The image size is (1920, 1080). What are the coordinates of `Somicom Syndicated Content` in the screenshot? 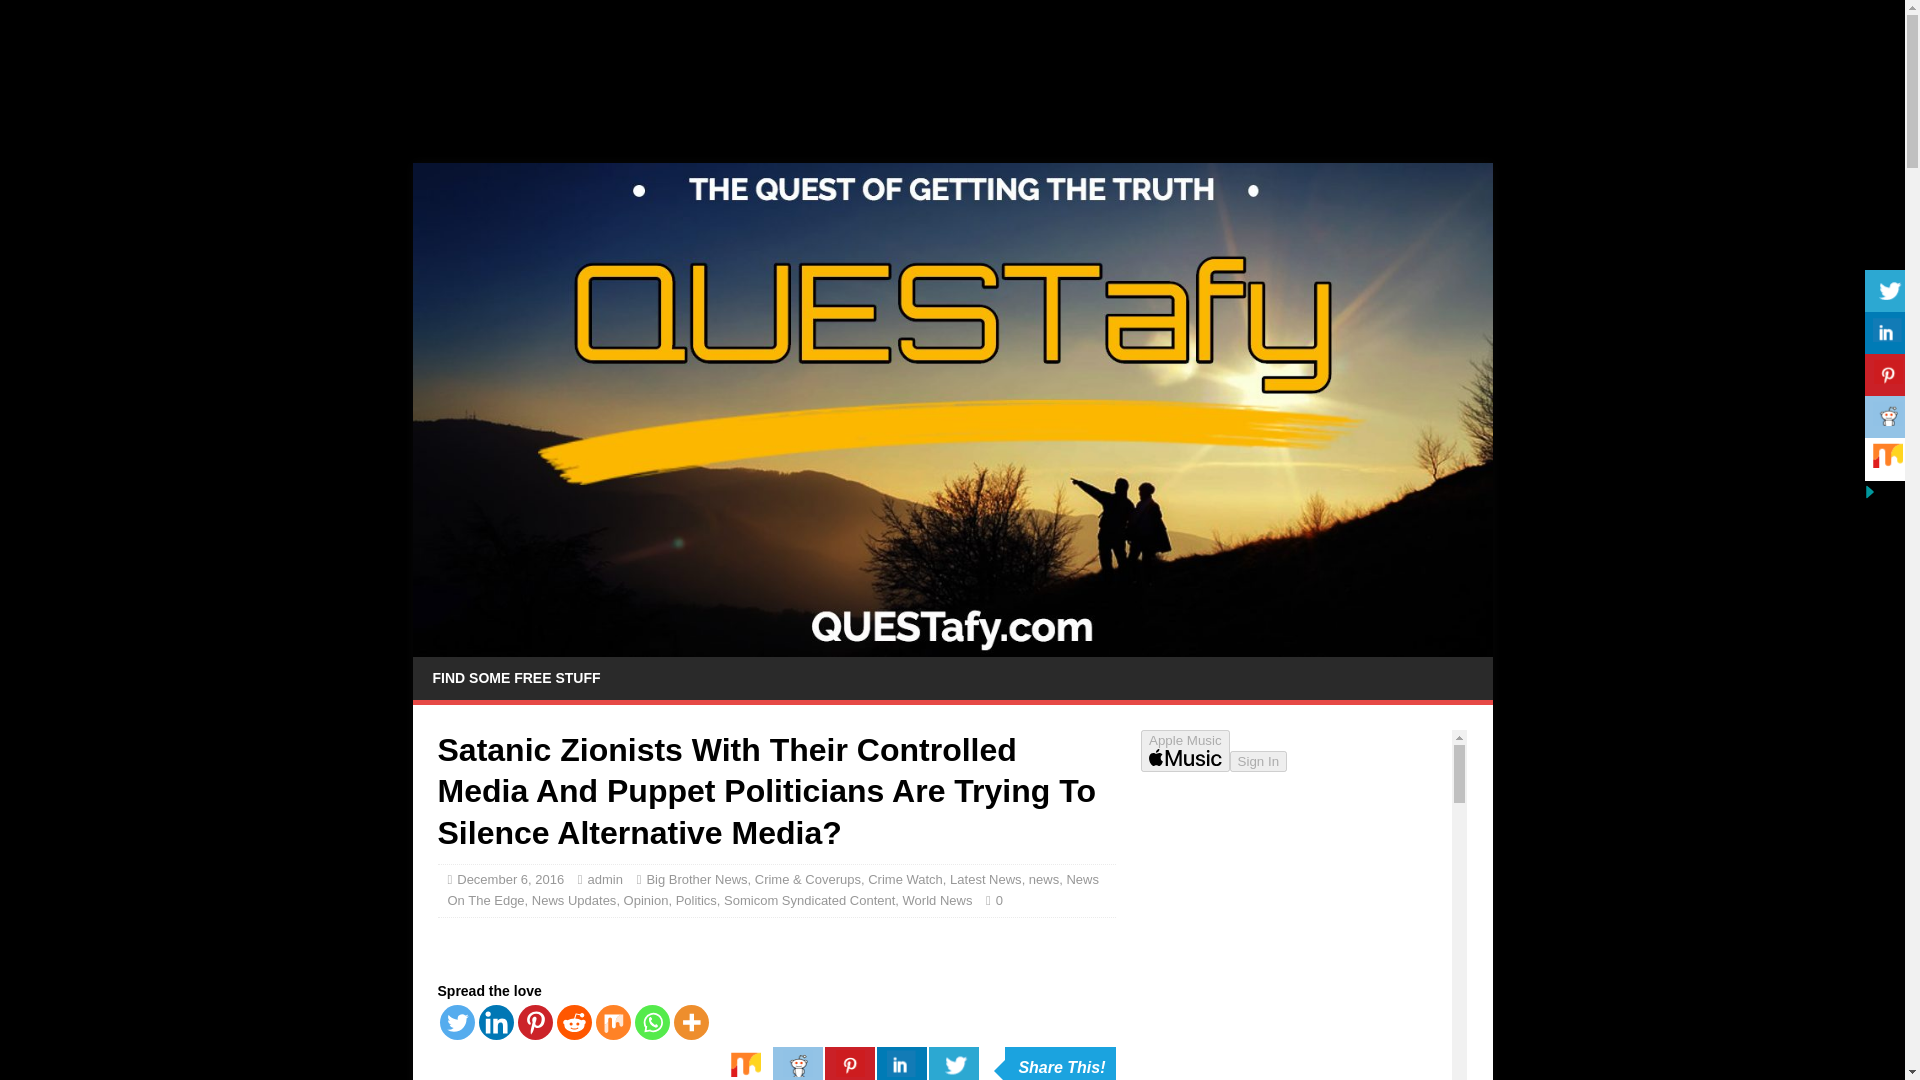 It's located at (808, 900).